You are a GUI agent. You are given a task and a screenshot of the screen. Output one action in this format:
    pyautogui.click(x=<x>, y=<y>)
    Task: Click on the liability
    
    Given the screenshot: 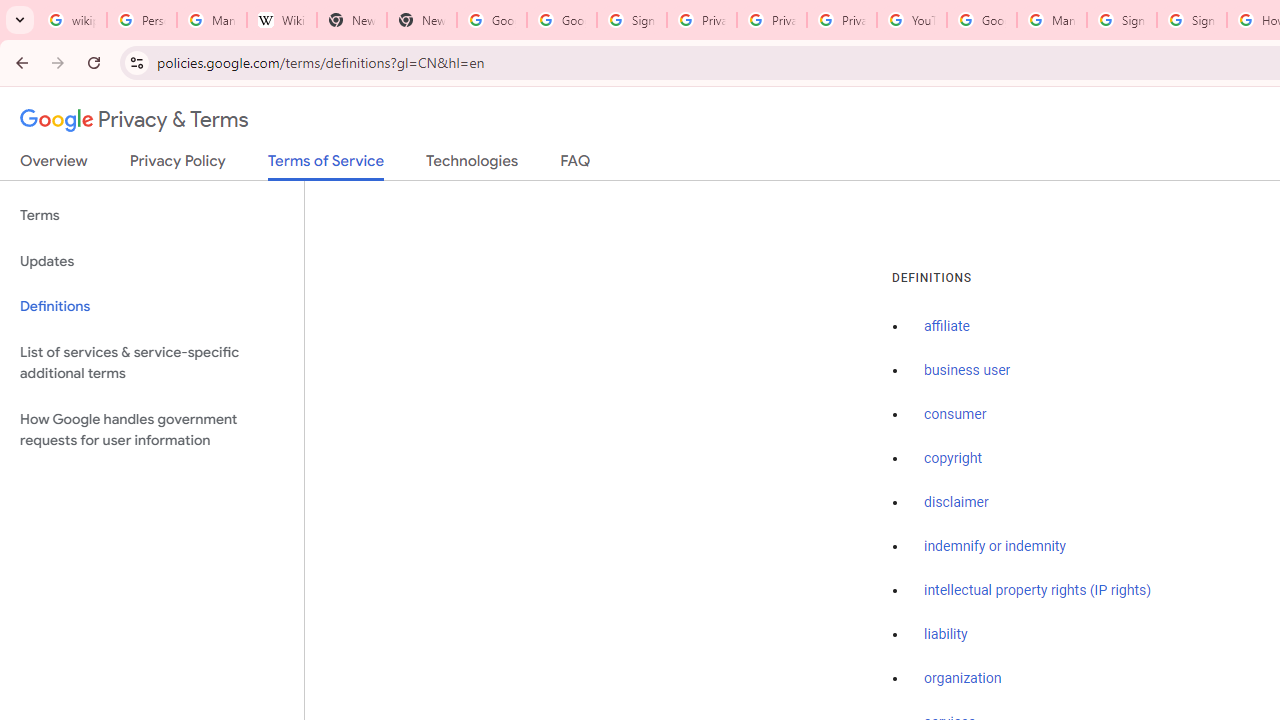 What is the action you would take?
    pyautogui.click(x=946, y=634)
    